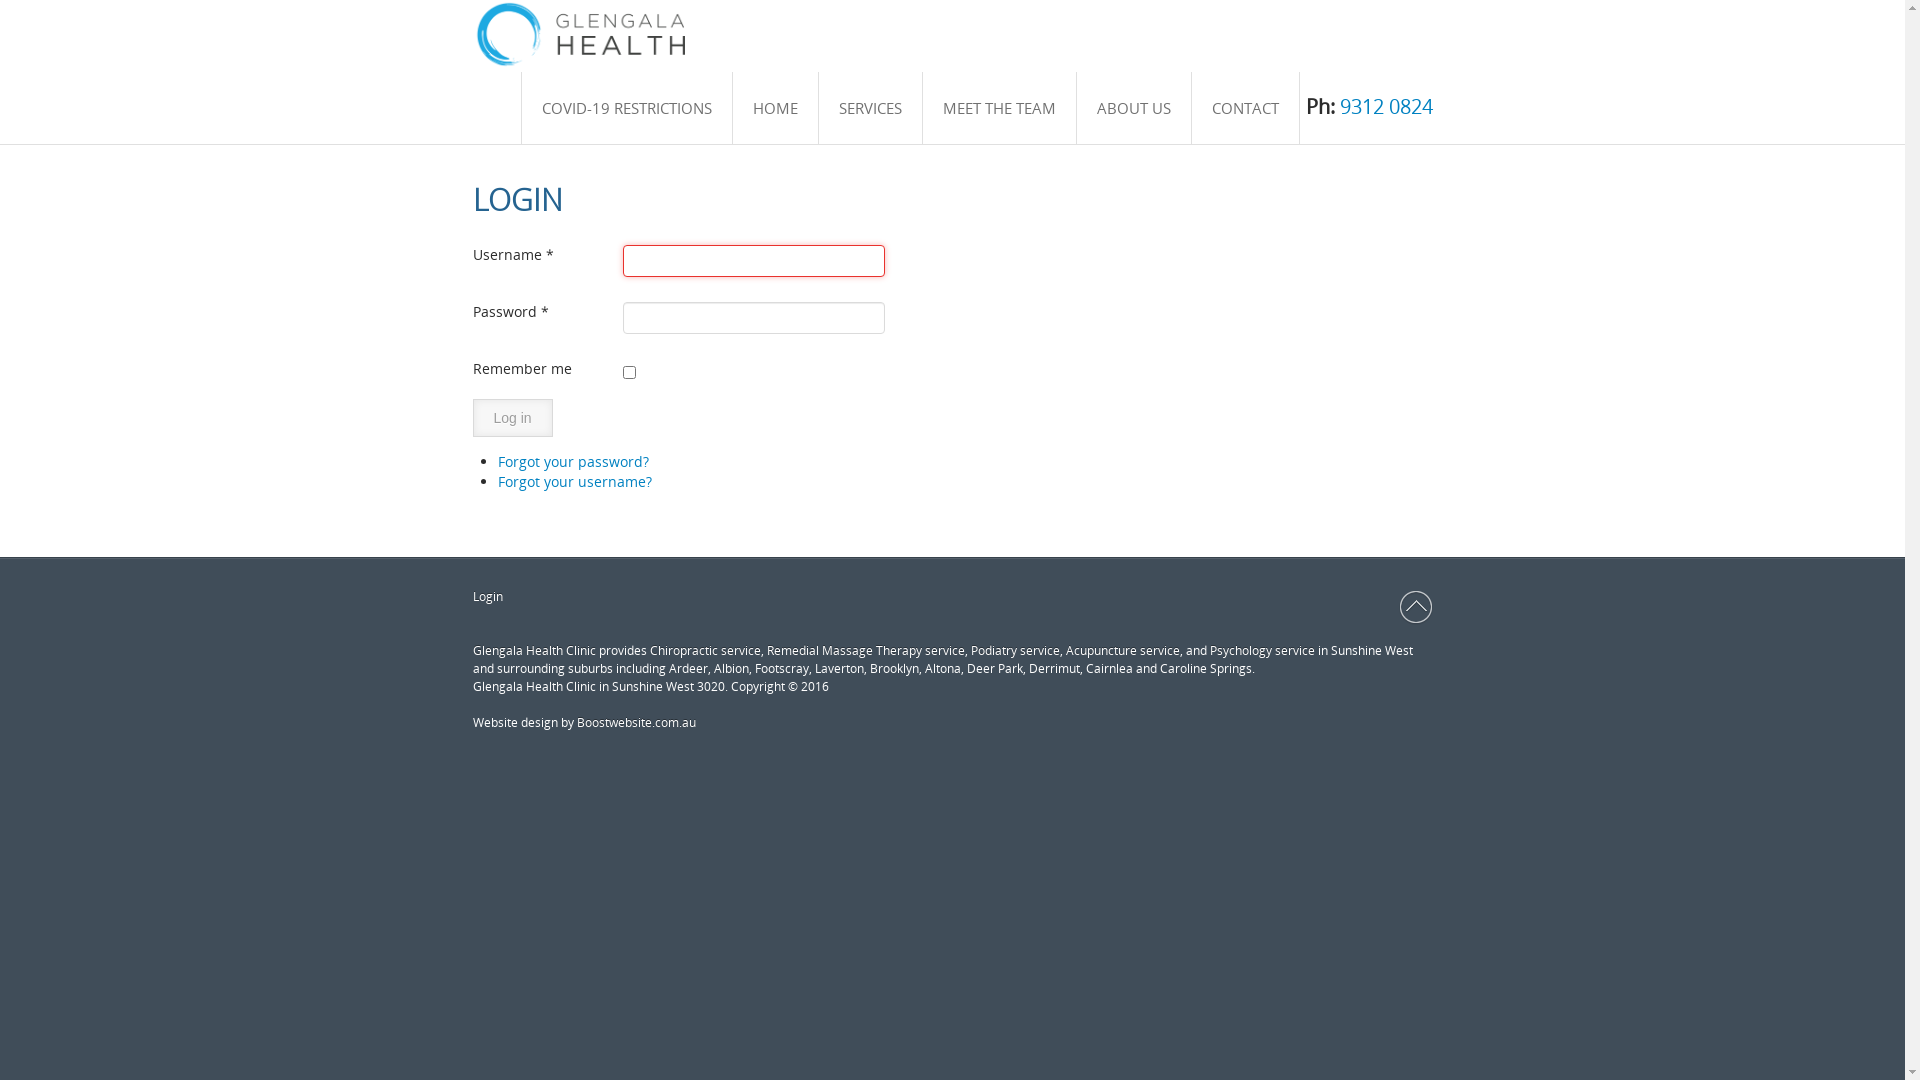  What do you see at coordinates (1262, 650) in the screenshot?
I see `Psychology service` at bounding box center [1262, 650].